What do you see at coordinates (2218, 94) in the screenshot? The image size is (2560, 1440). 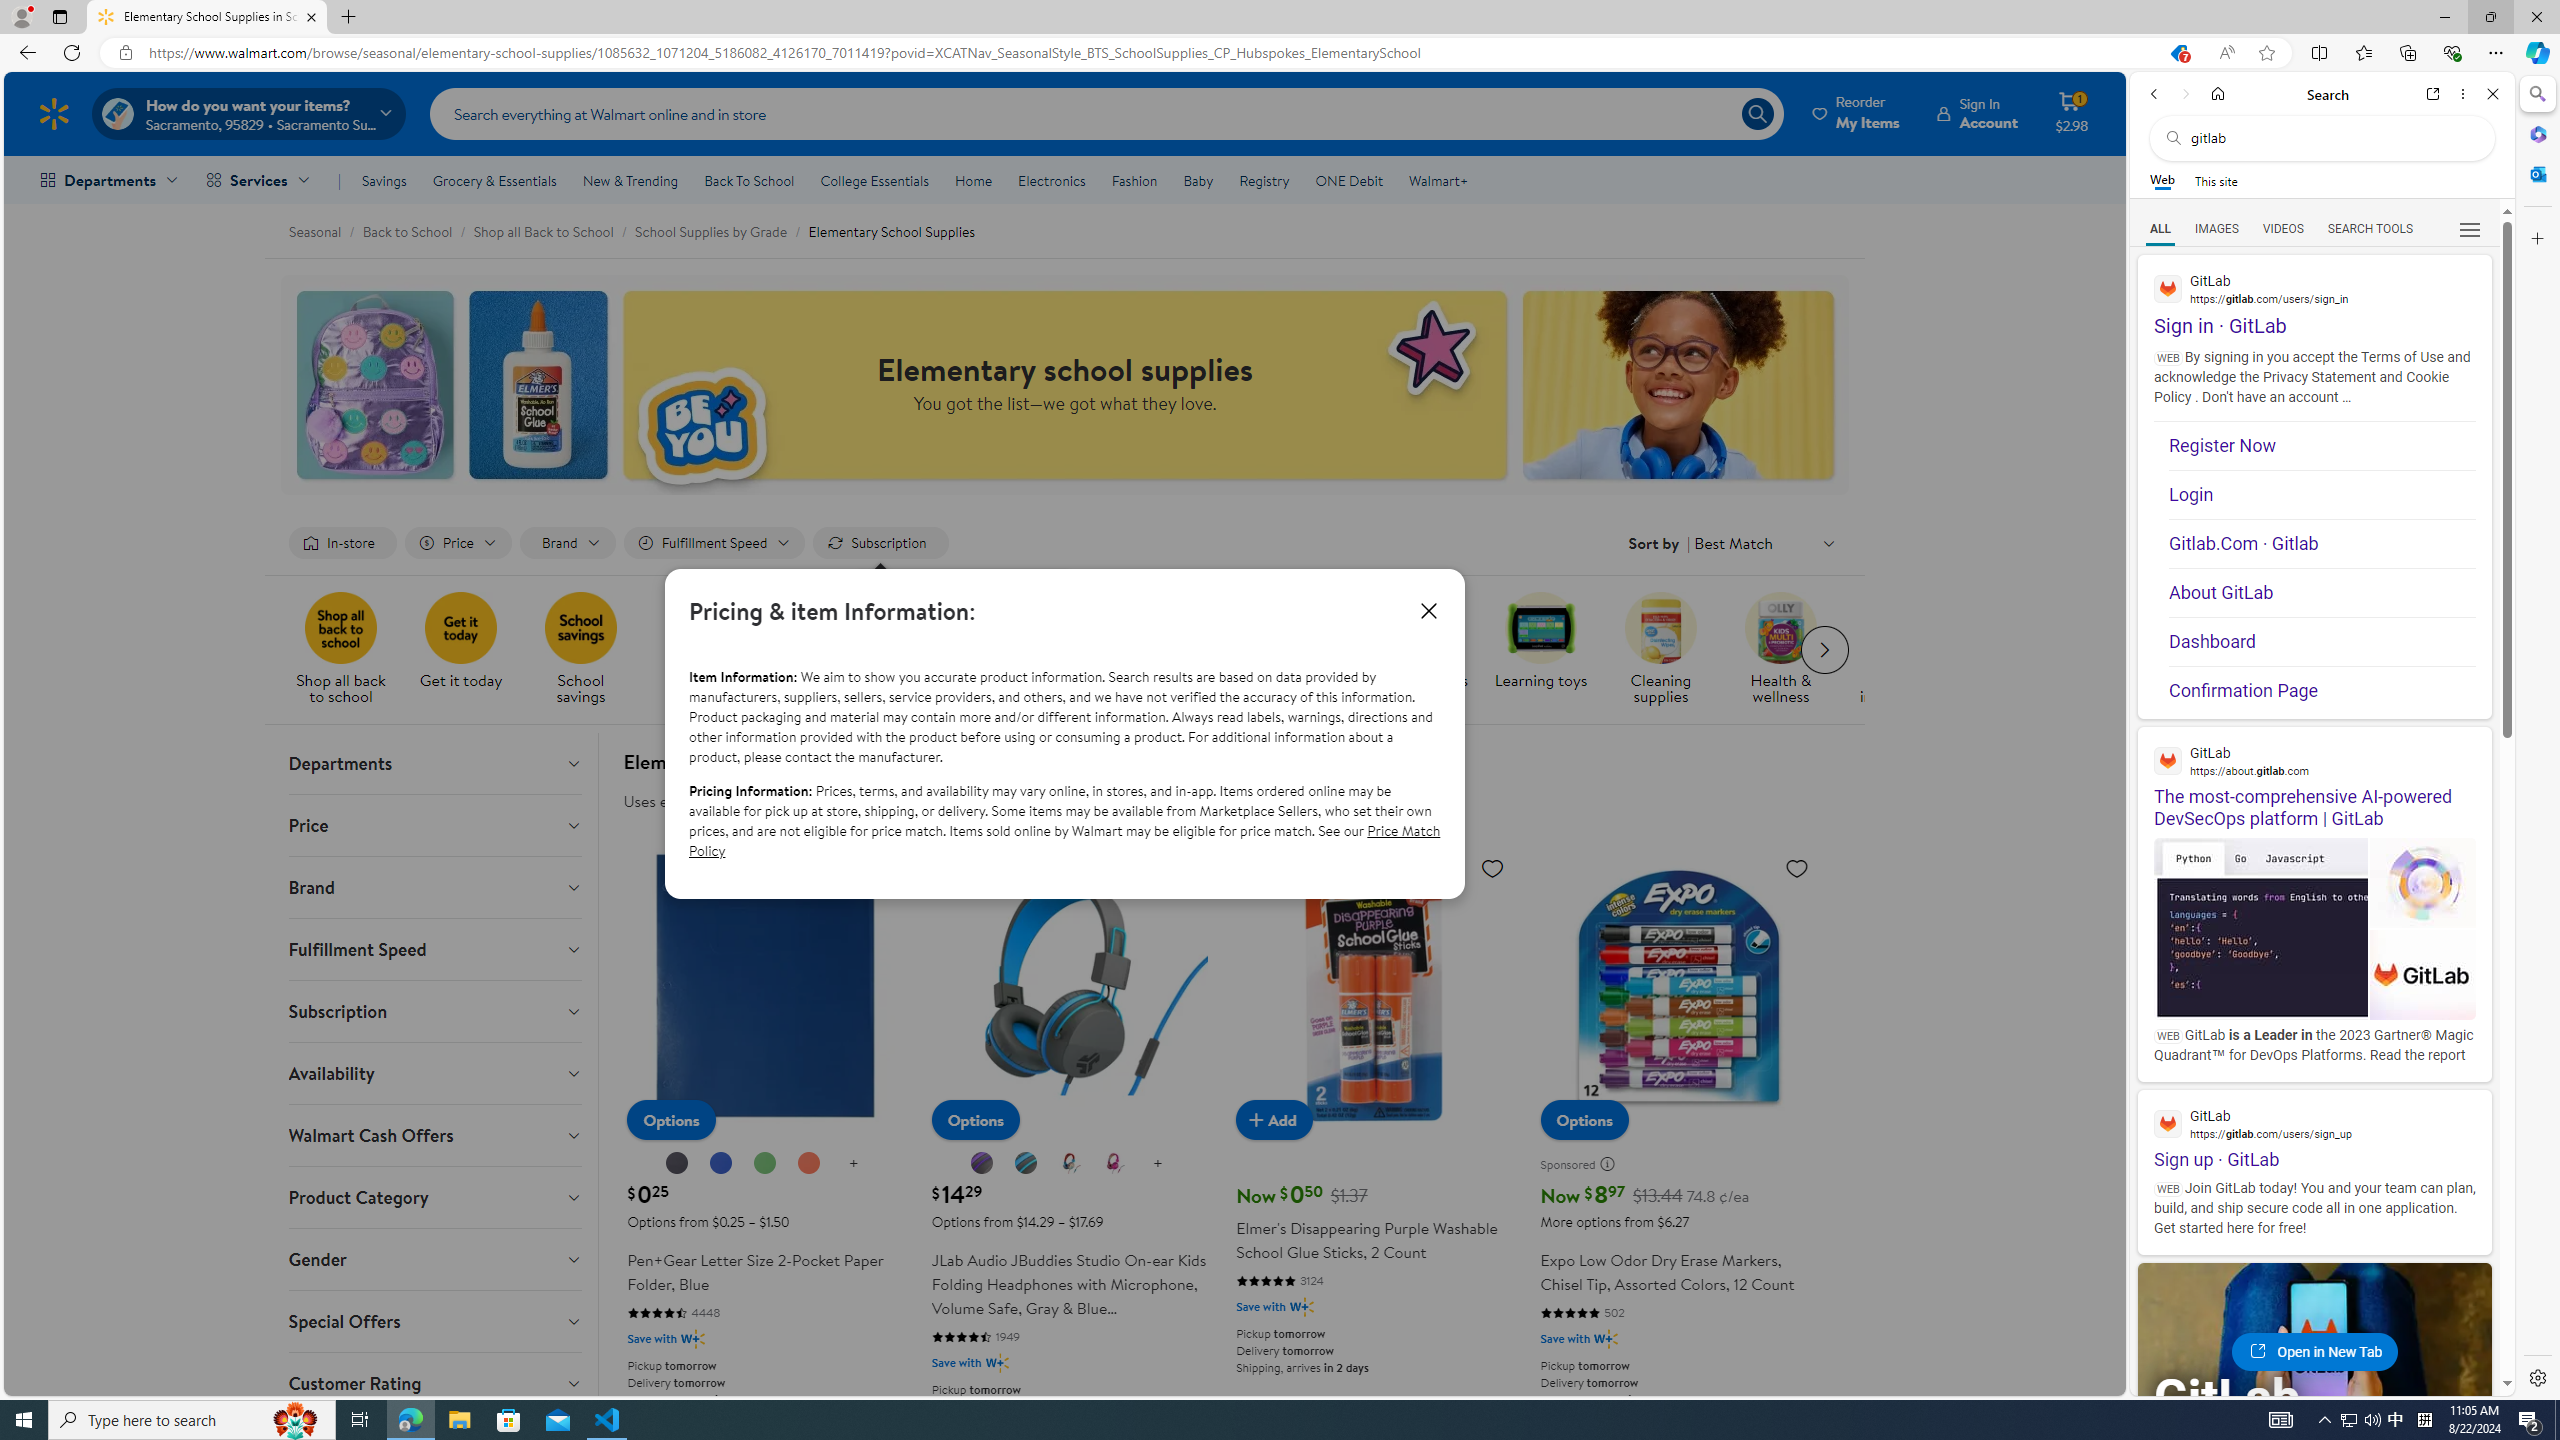 I see `Home` at bounding box center [2218, 94].